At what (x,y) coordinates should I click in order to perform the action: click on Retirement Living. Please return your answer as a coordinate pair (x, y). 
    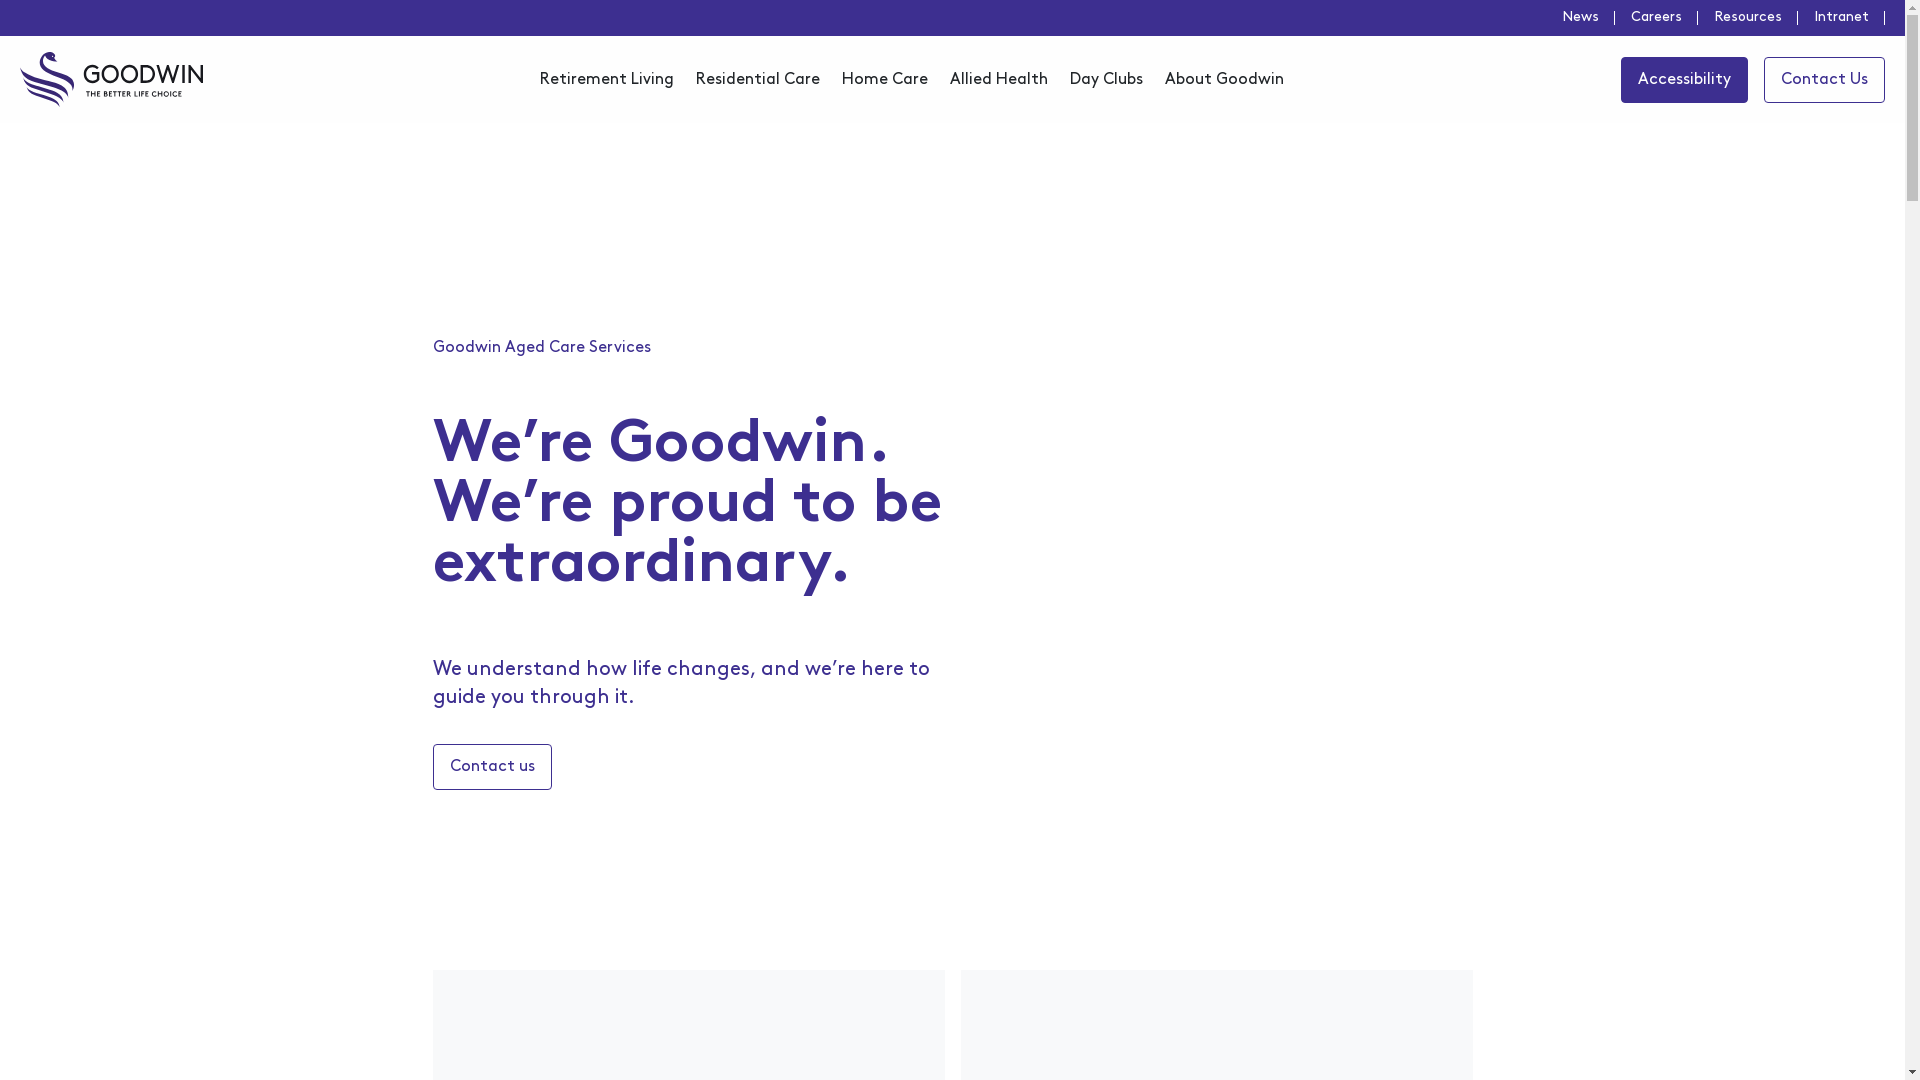
    Looking at the image, I should click on (607, 80).